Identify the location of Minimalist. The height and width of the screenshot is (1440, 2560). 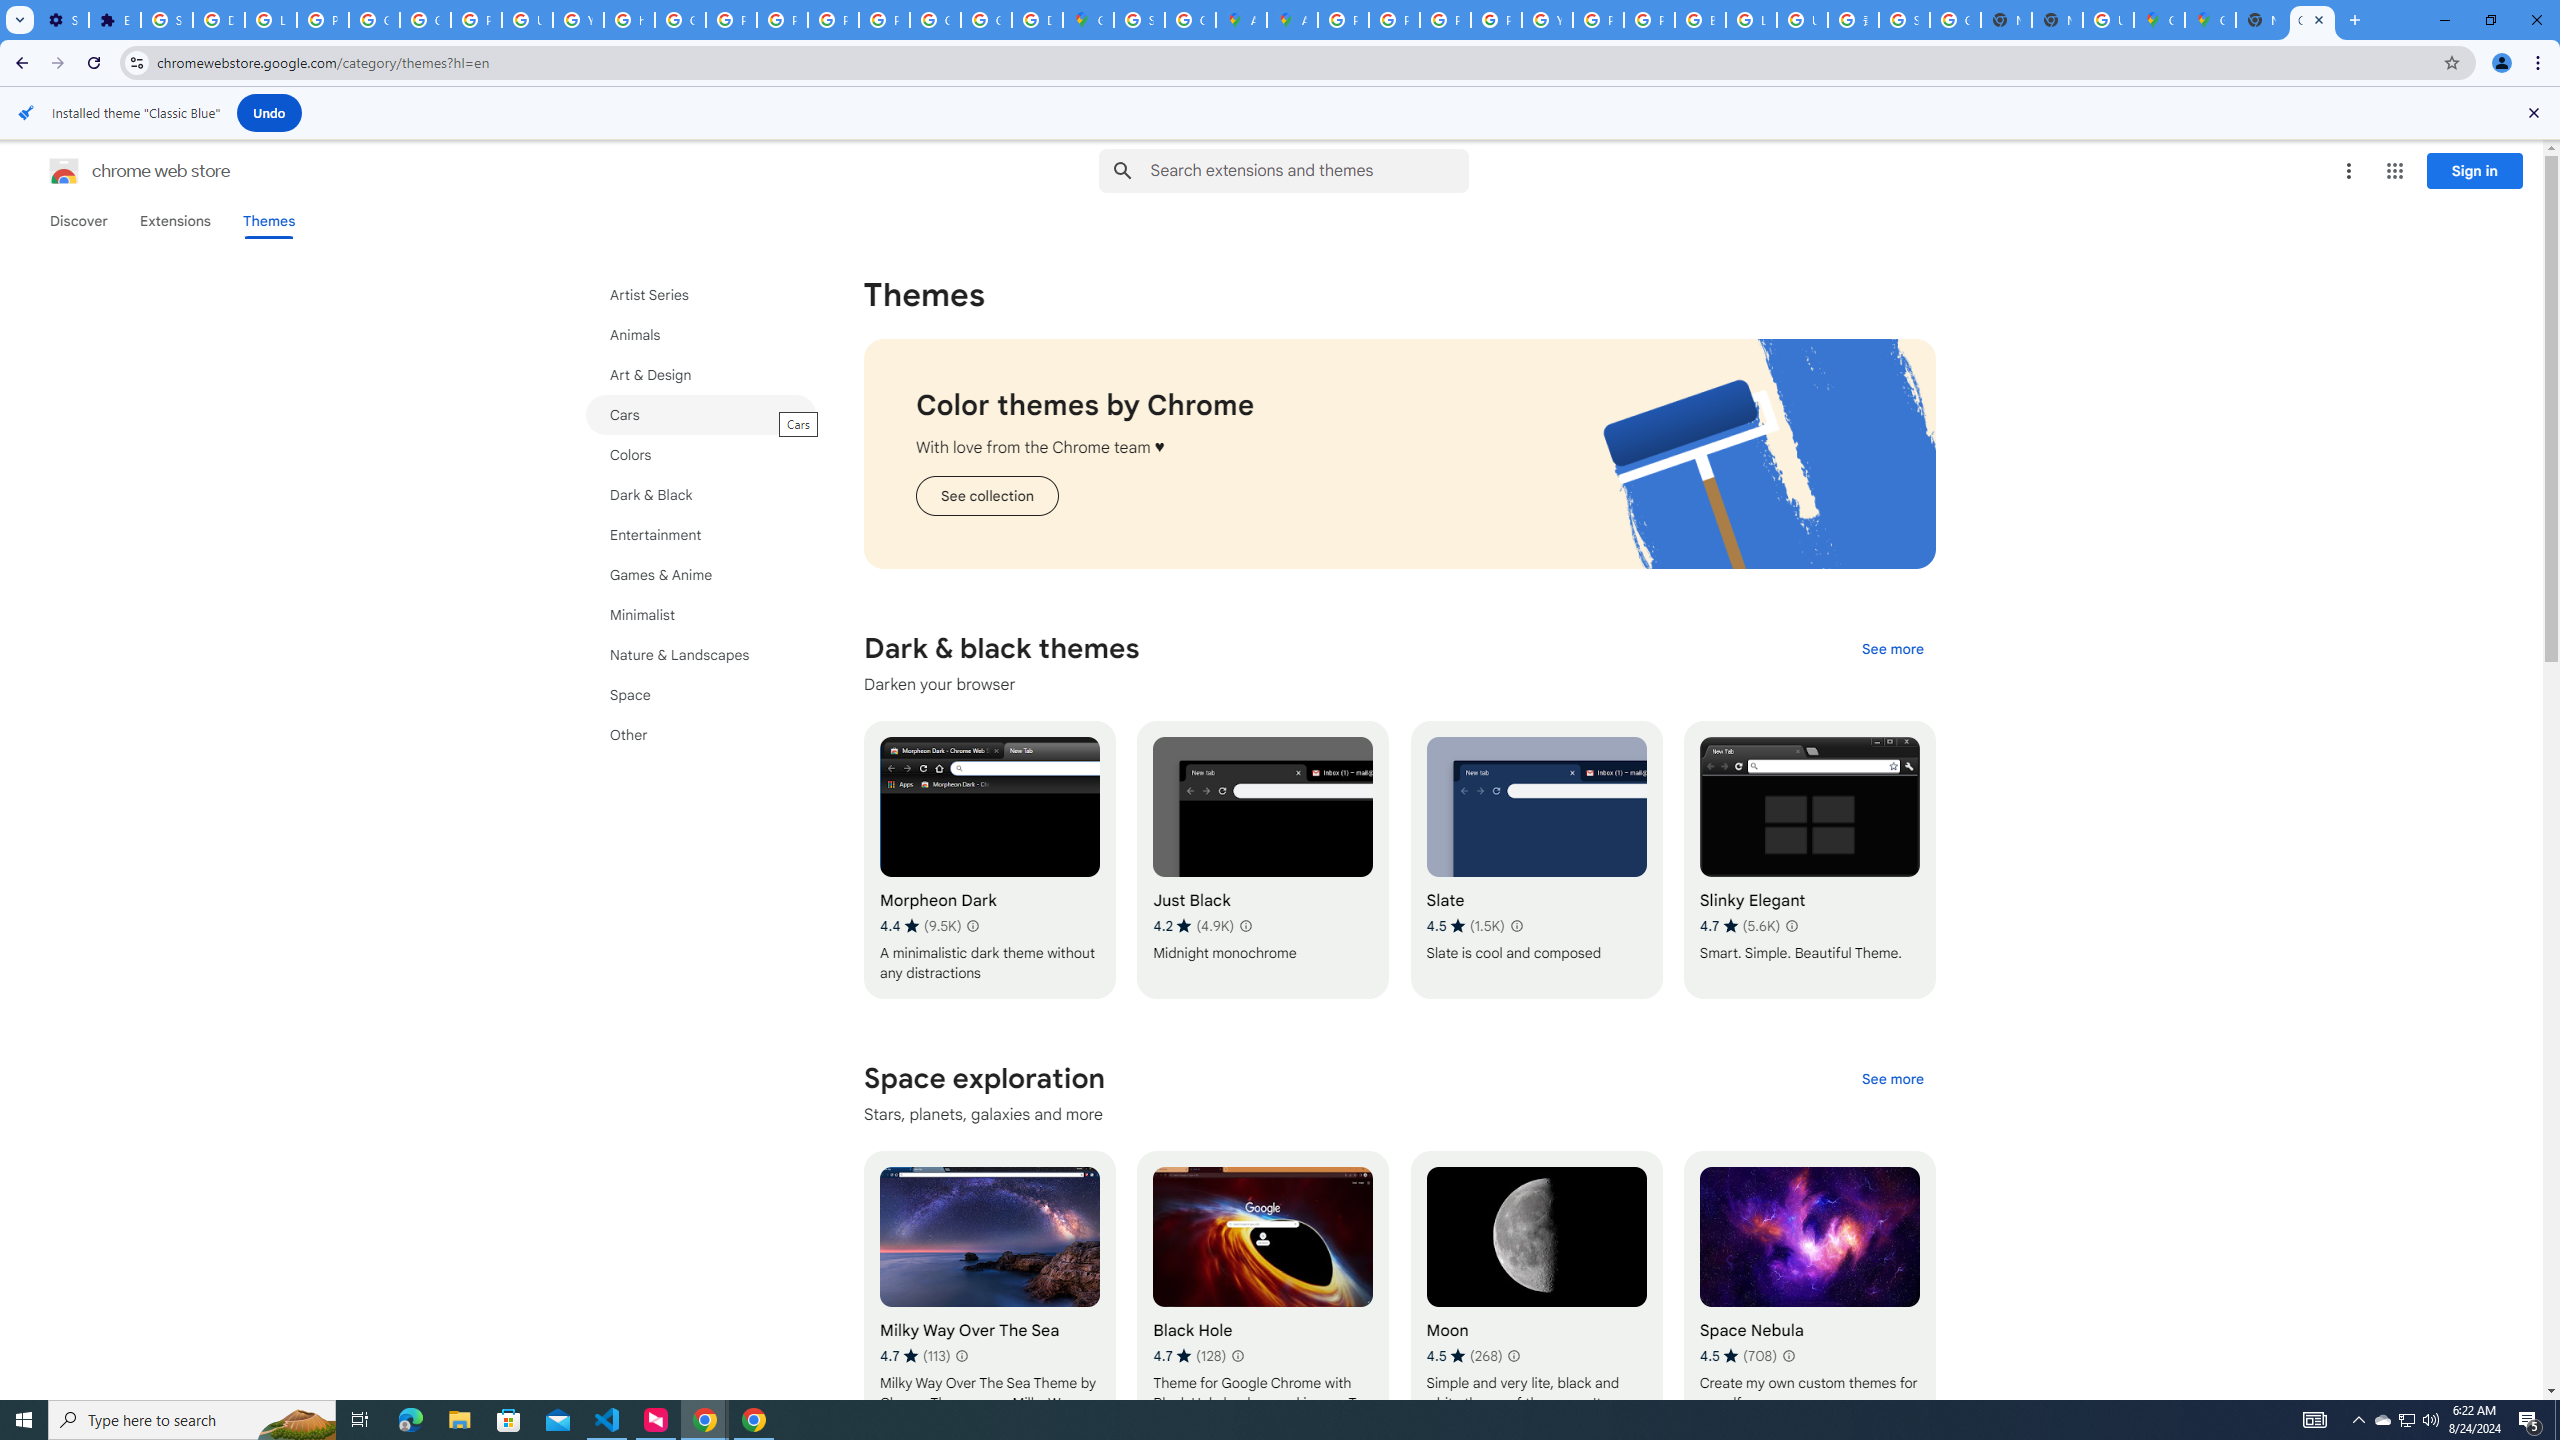
(701, 614).